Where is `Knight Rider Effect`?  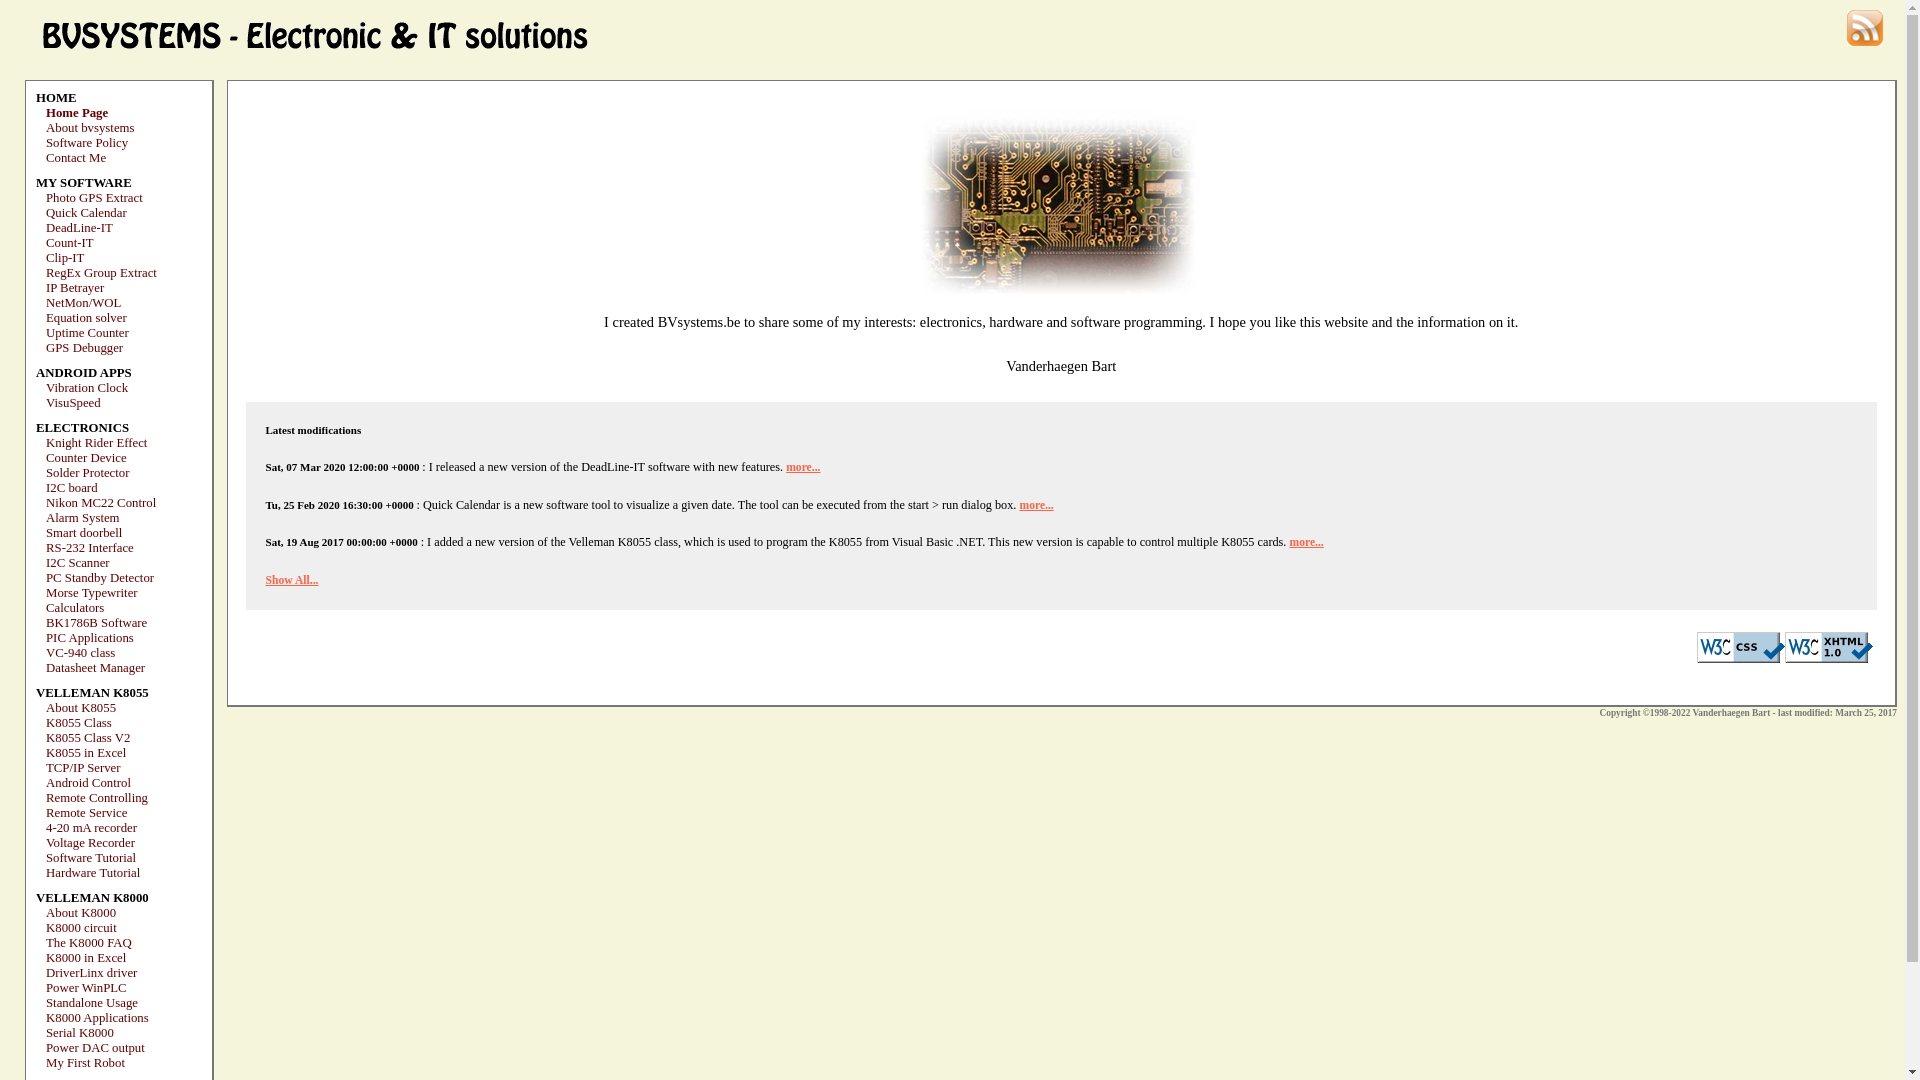
Knight Rider Effect is located at coordinates (96, 443).